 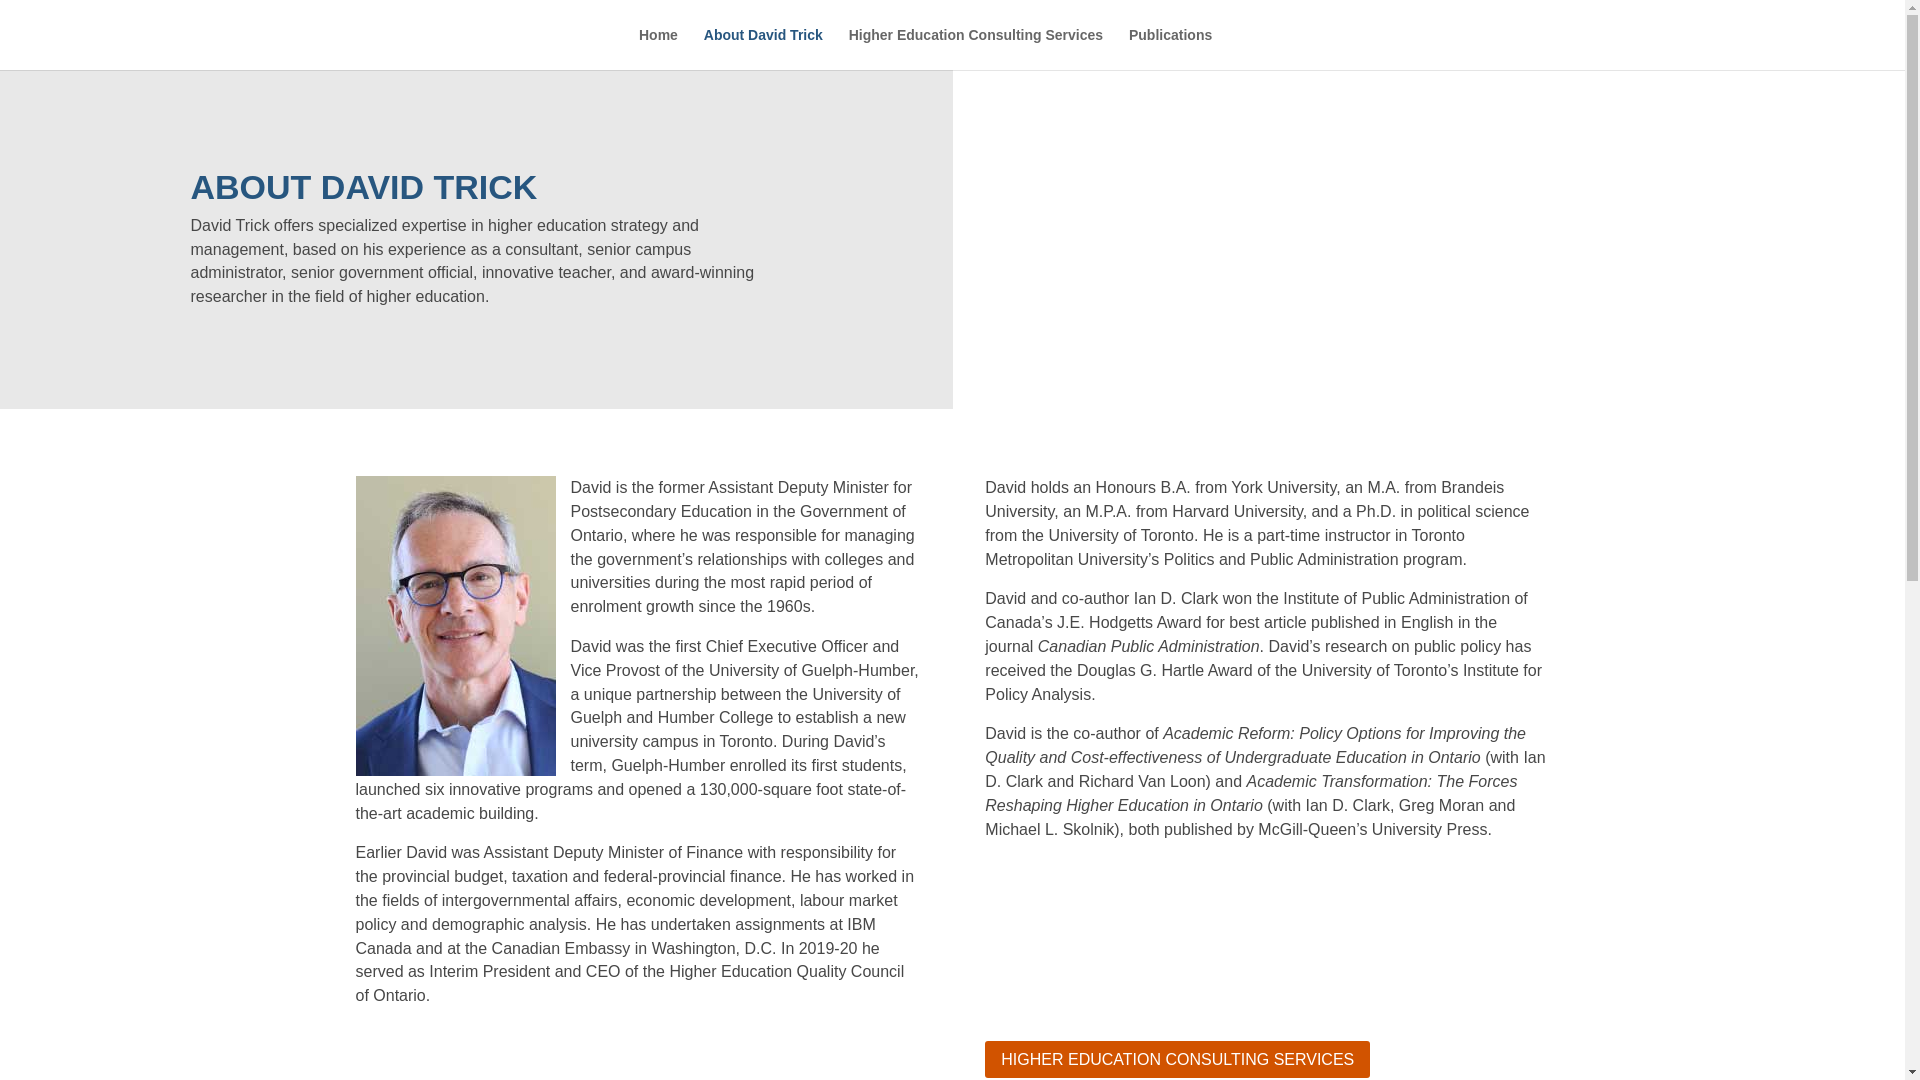 What do you see at coordinates (1177, 1059) in the screenshot?
I see `HIGHER EDUCATION CONSULTING SERVICES` at bounding box center [1177, 1059].